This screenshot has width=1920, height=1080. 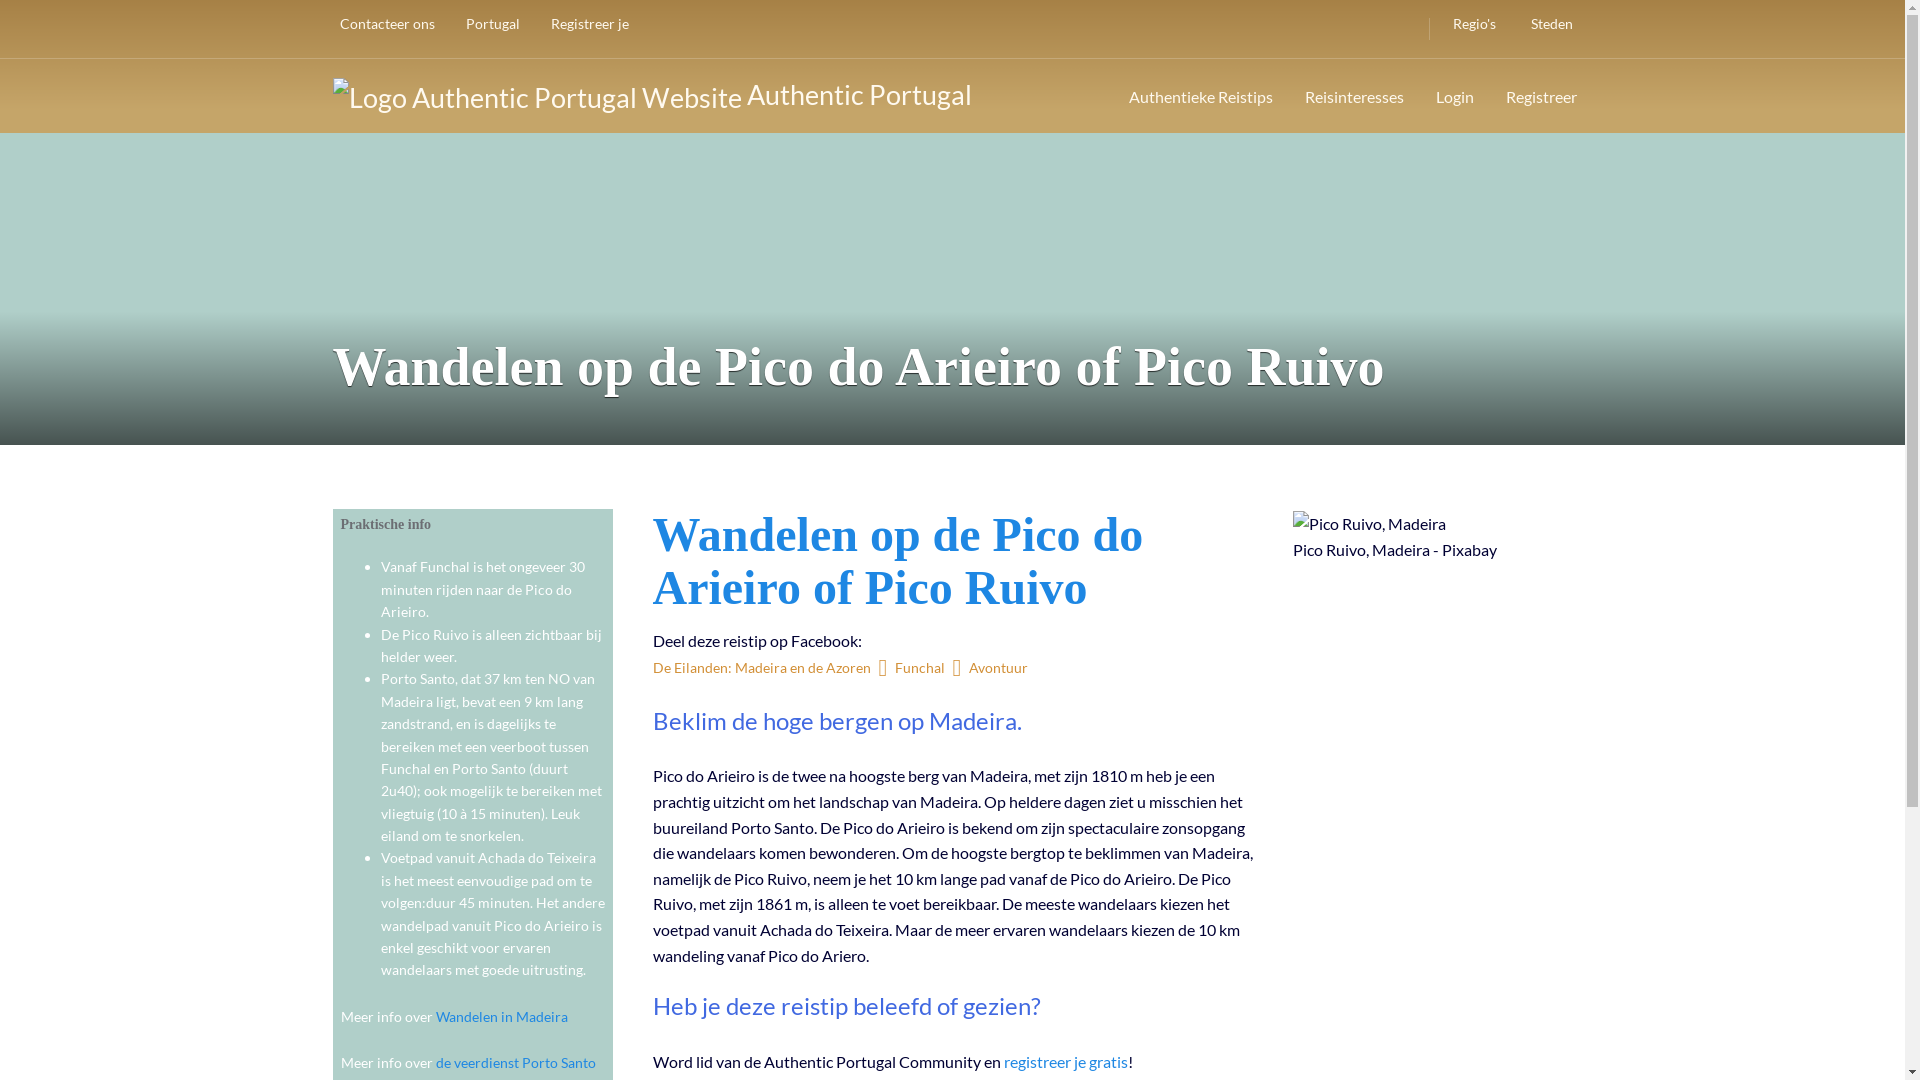 I want to click on Portugal, so click(x=488, y=24).